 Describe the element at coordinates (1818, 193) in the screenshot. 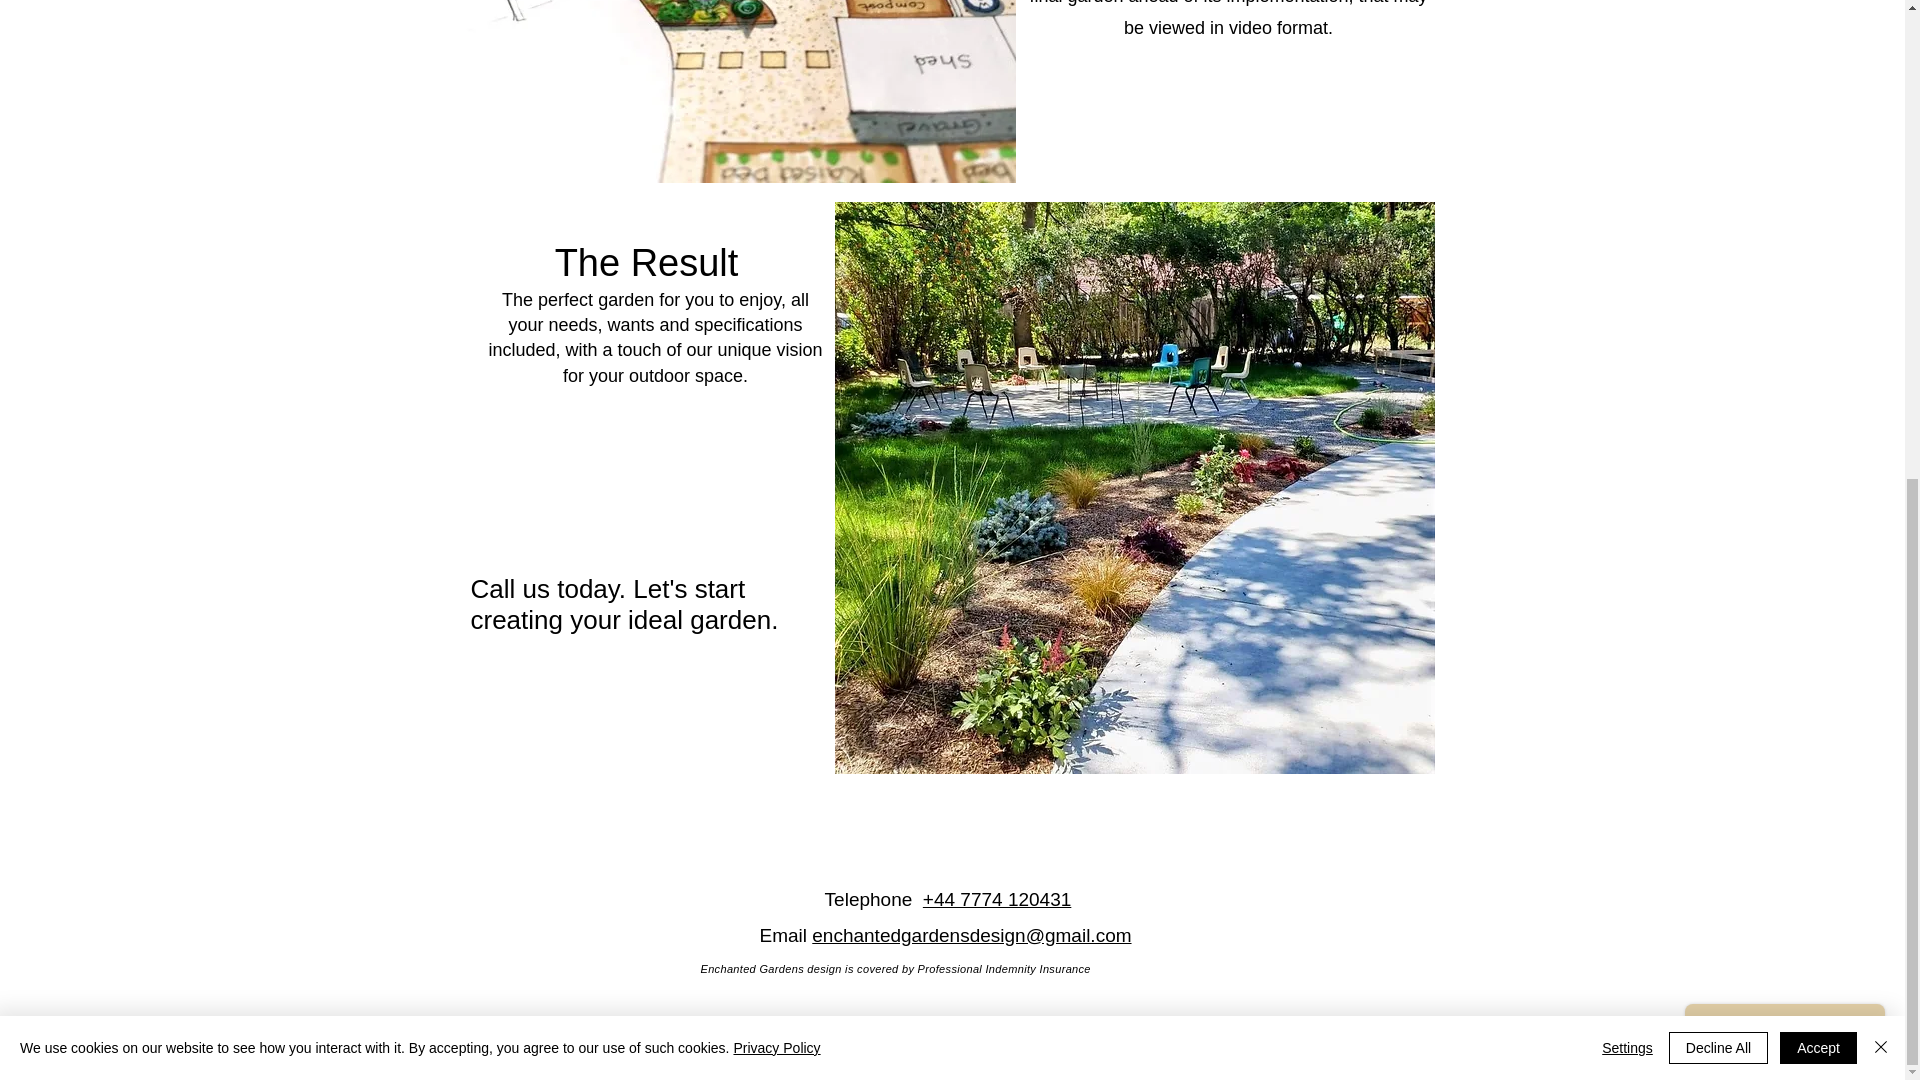

I see `Accept` at that location.